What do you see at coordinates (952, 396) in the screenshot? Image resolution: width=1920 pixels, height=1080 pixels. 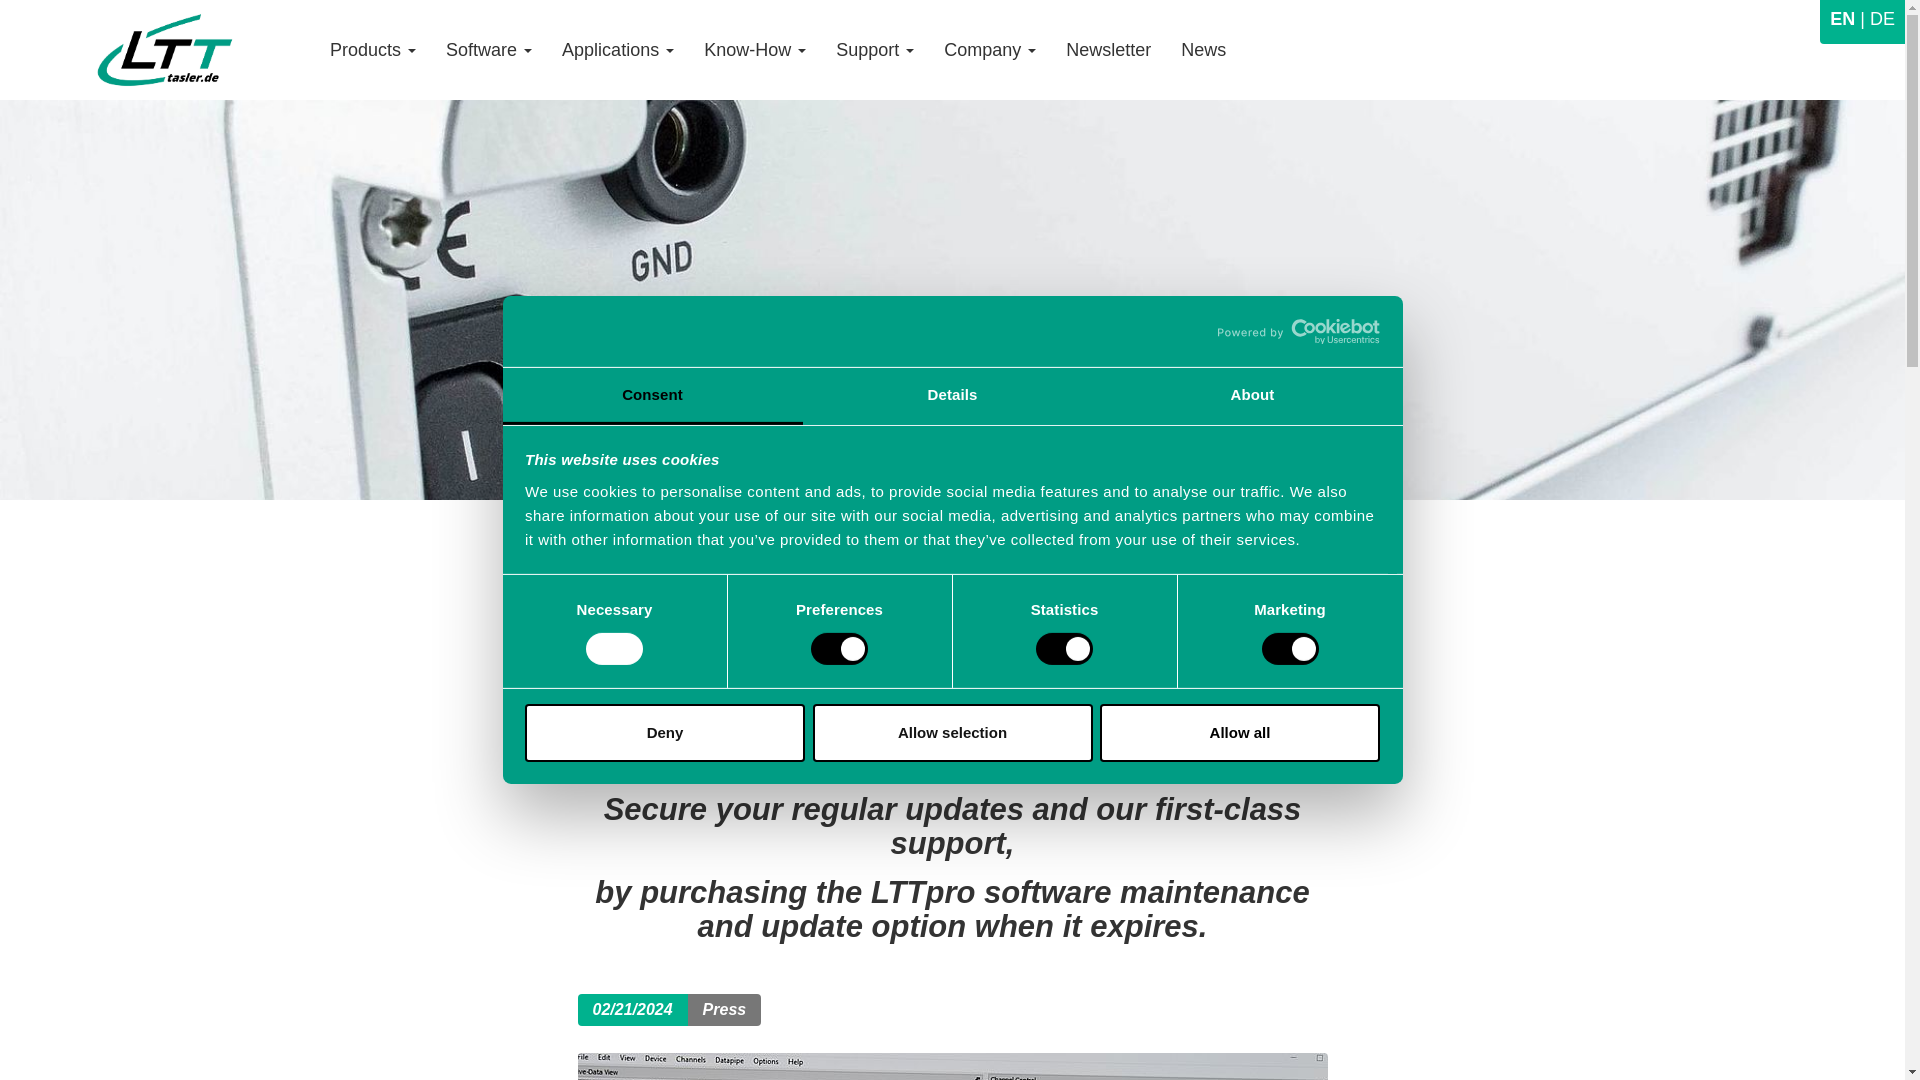 I see `Details` at bounding box center [952, 396].